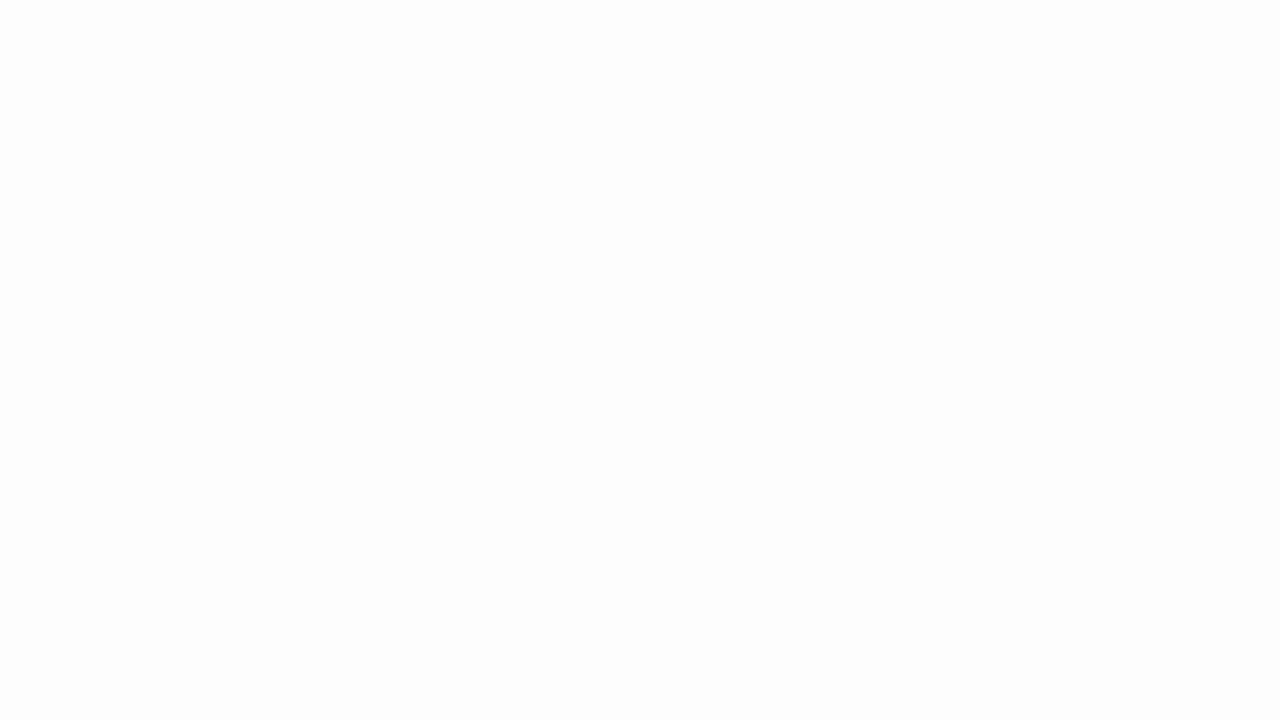 The height and width of the screenshot is (720, 1280). Describe the element at coordinates (650, 120) in the screenshot. I see `Merge & Center` at that location.